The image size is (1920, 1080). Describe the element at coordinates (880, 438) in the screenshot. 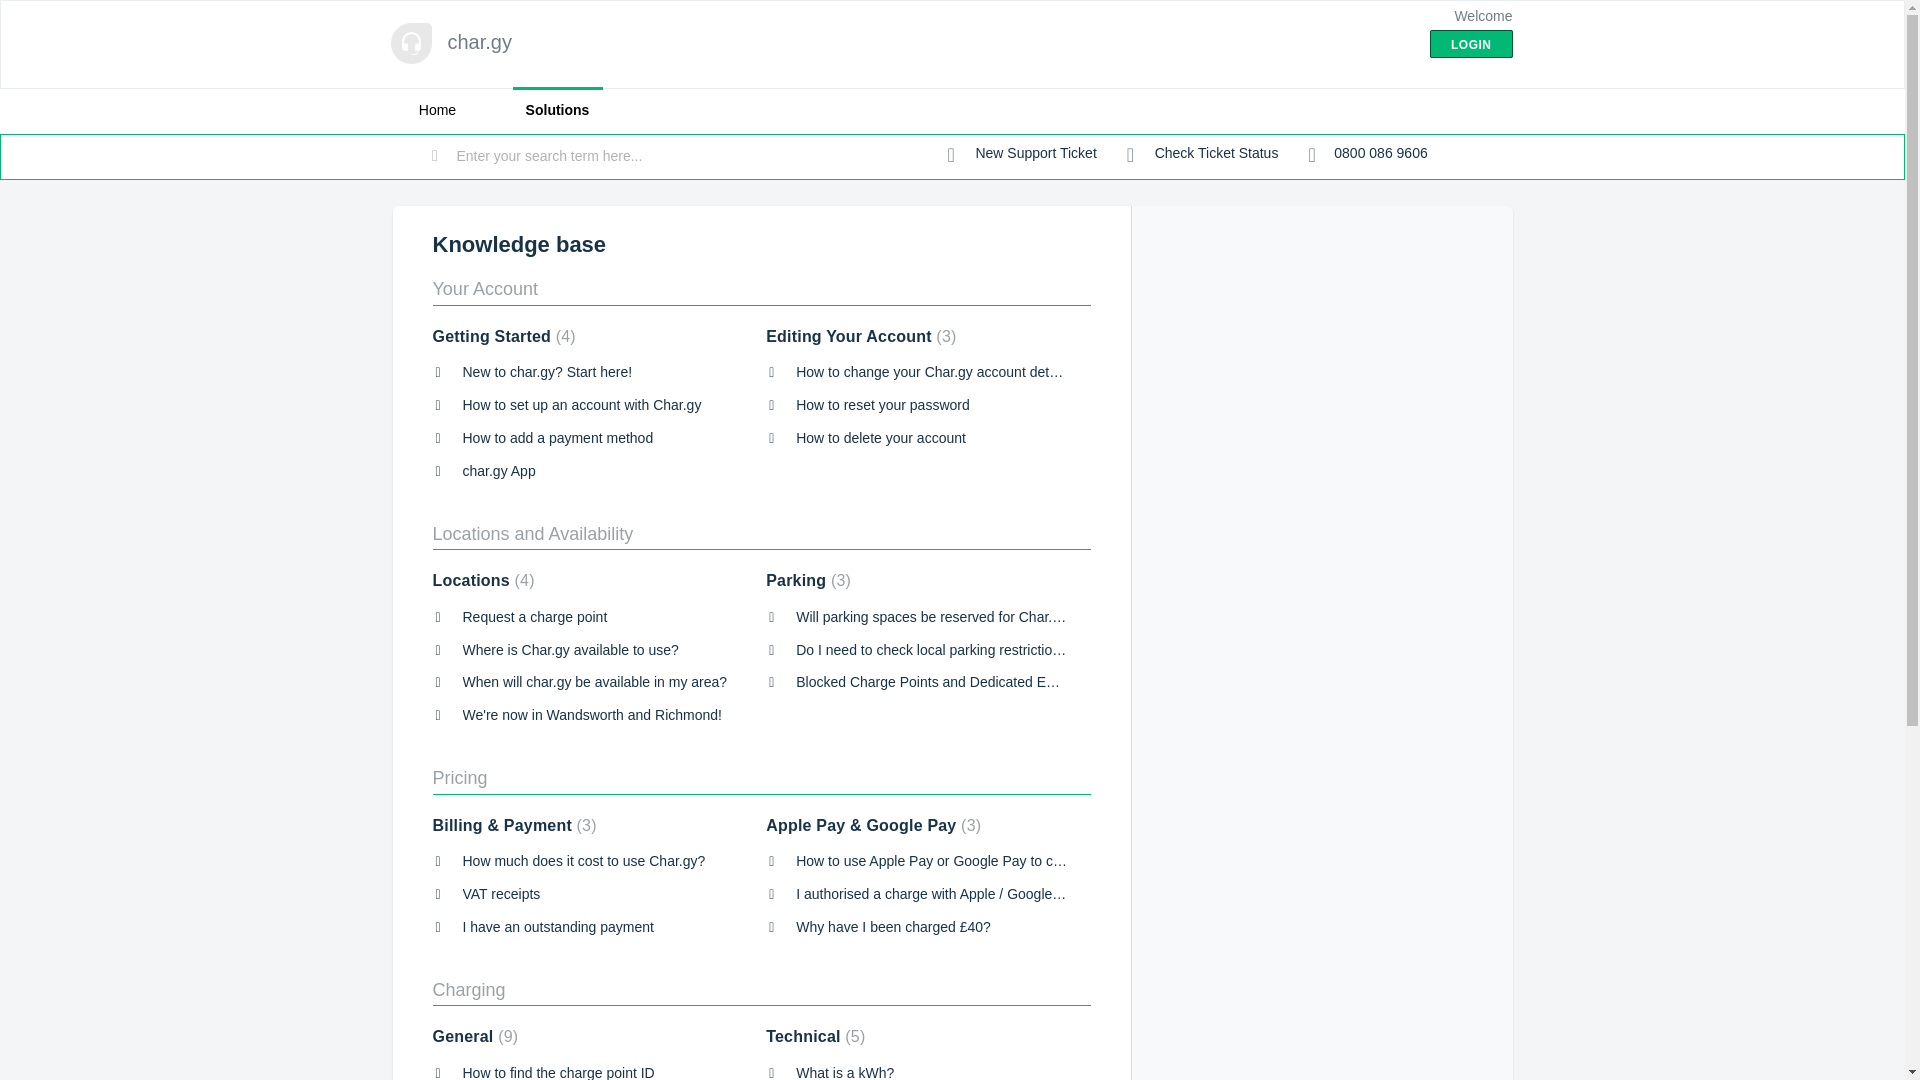

I see `How to delete your account` at that location.